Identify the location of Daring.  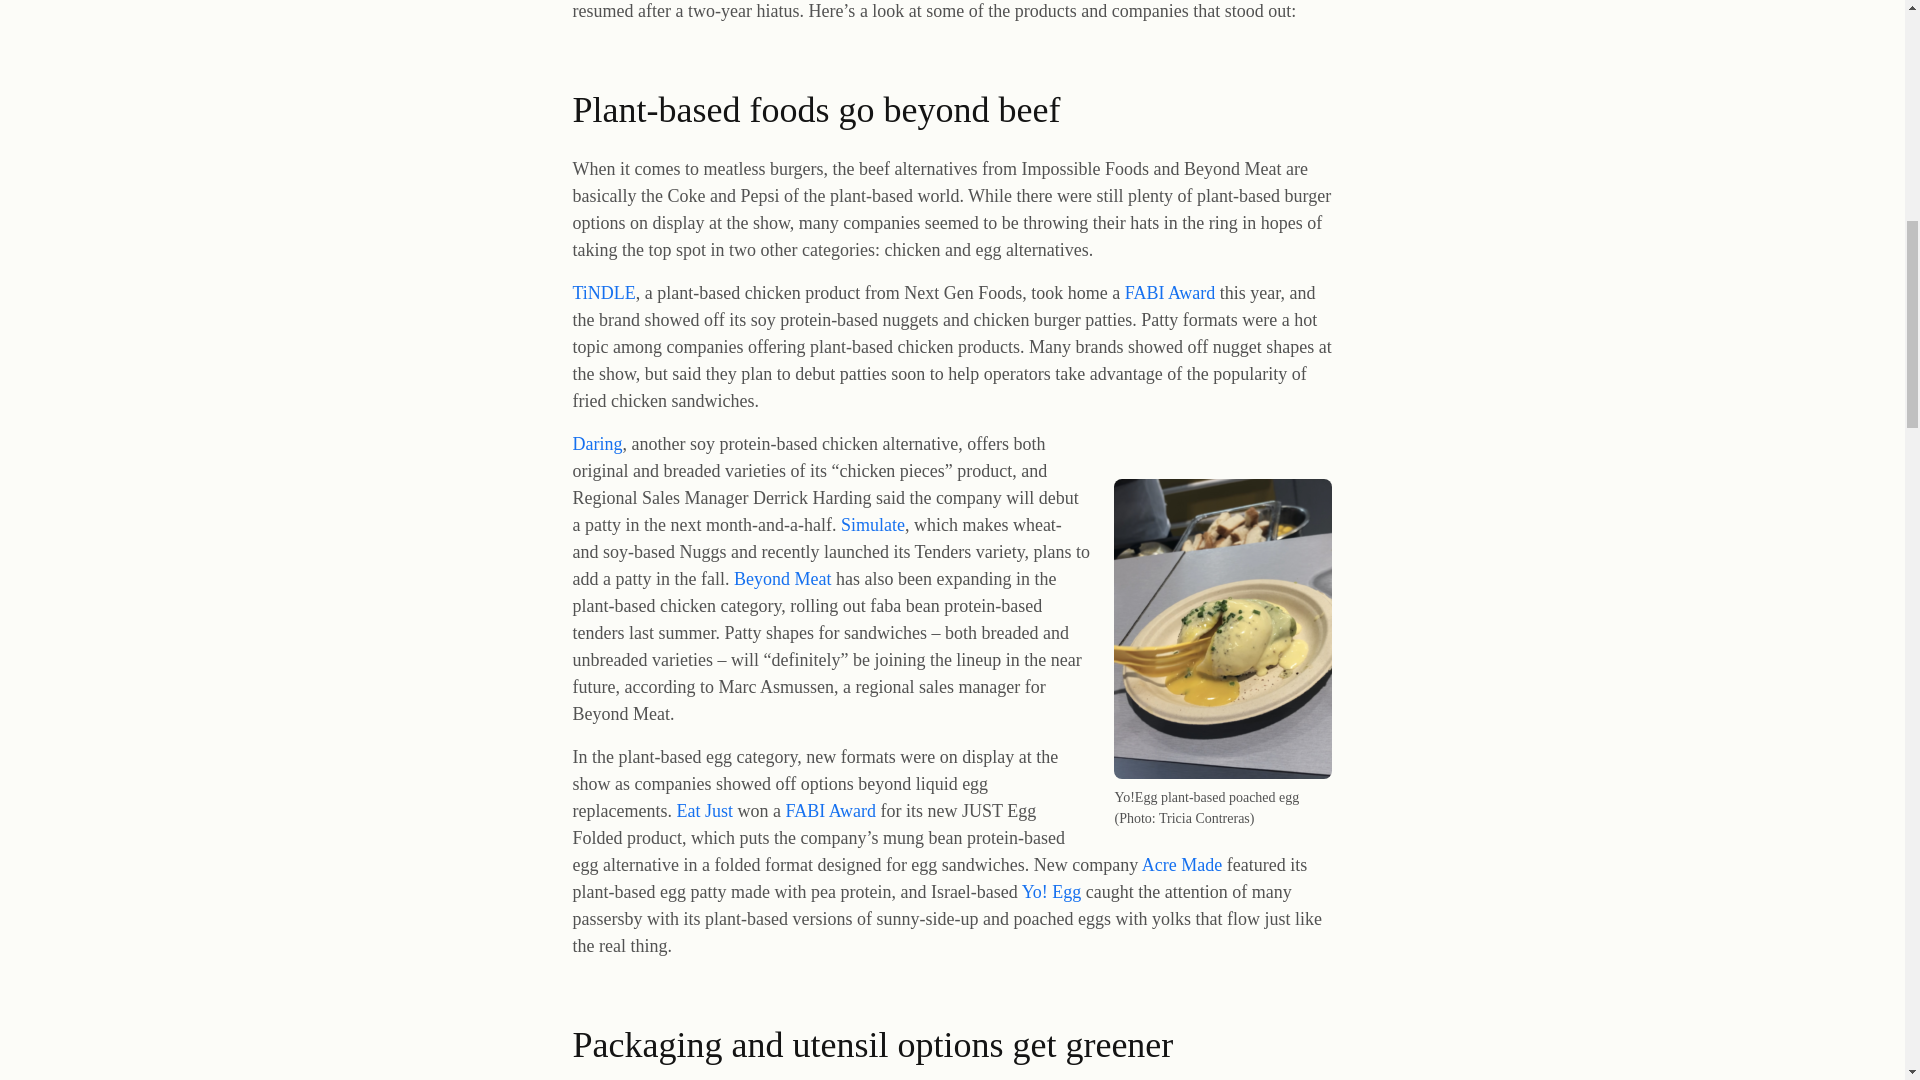
(597, 444).